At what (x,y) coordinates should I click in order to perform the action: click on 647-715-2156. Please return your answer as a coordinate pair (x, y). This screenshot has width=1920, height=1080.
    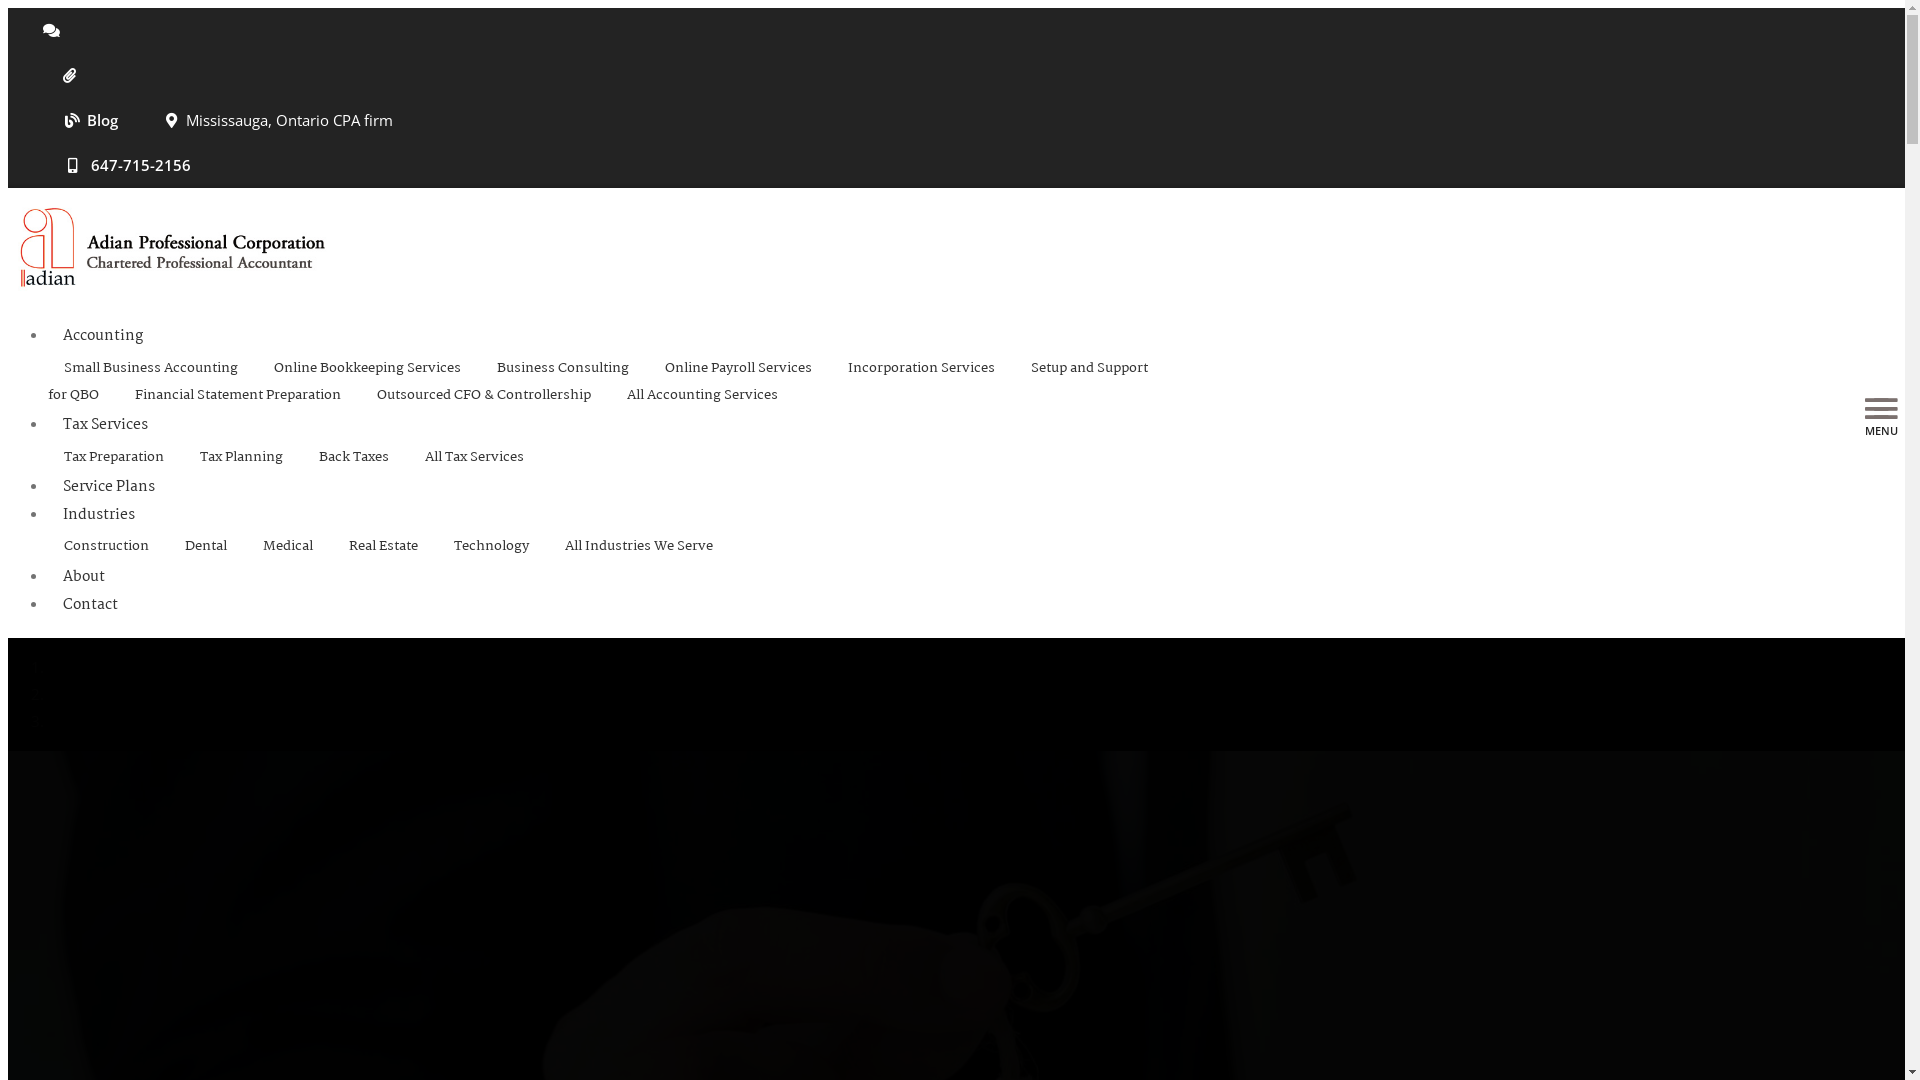
    Looking at the image, I should click on (117, 166).